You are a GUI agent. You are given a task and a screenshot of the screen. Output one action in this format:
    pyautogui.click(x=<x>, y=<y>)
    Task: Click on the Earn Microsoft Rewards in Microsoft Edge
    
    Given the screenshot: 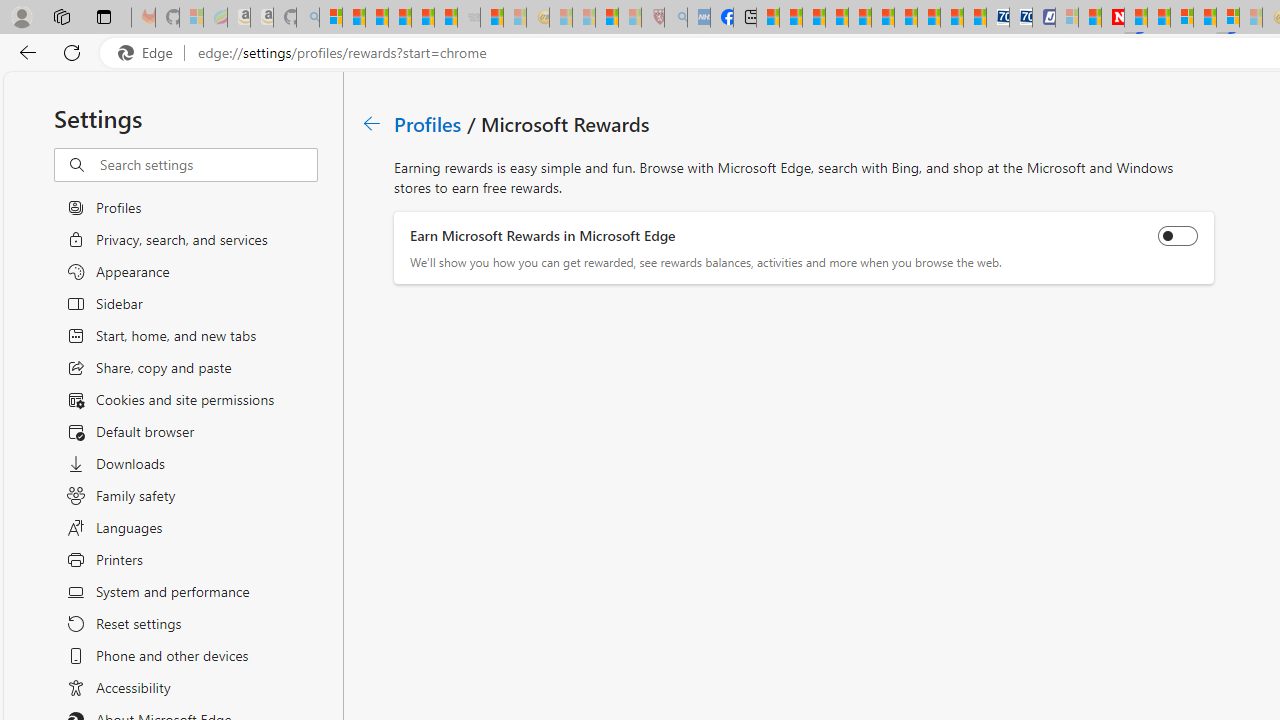 What is the action you would take?
    pyautogui.click(x=1178, y=236)
    